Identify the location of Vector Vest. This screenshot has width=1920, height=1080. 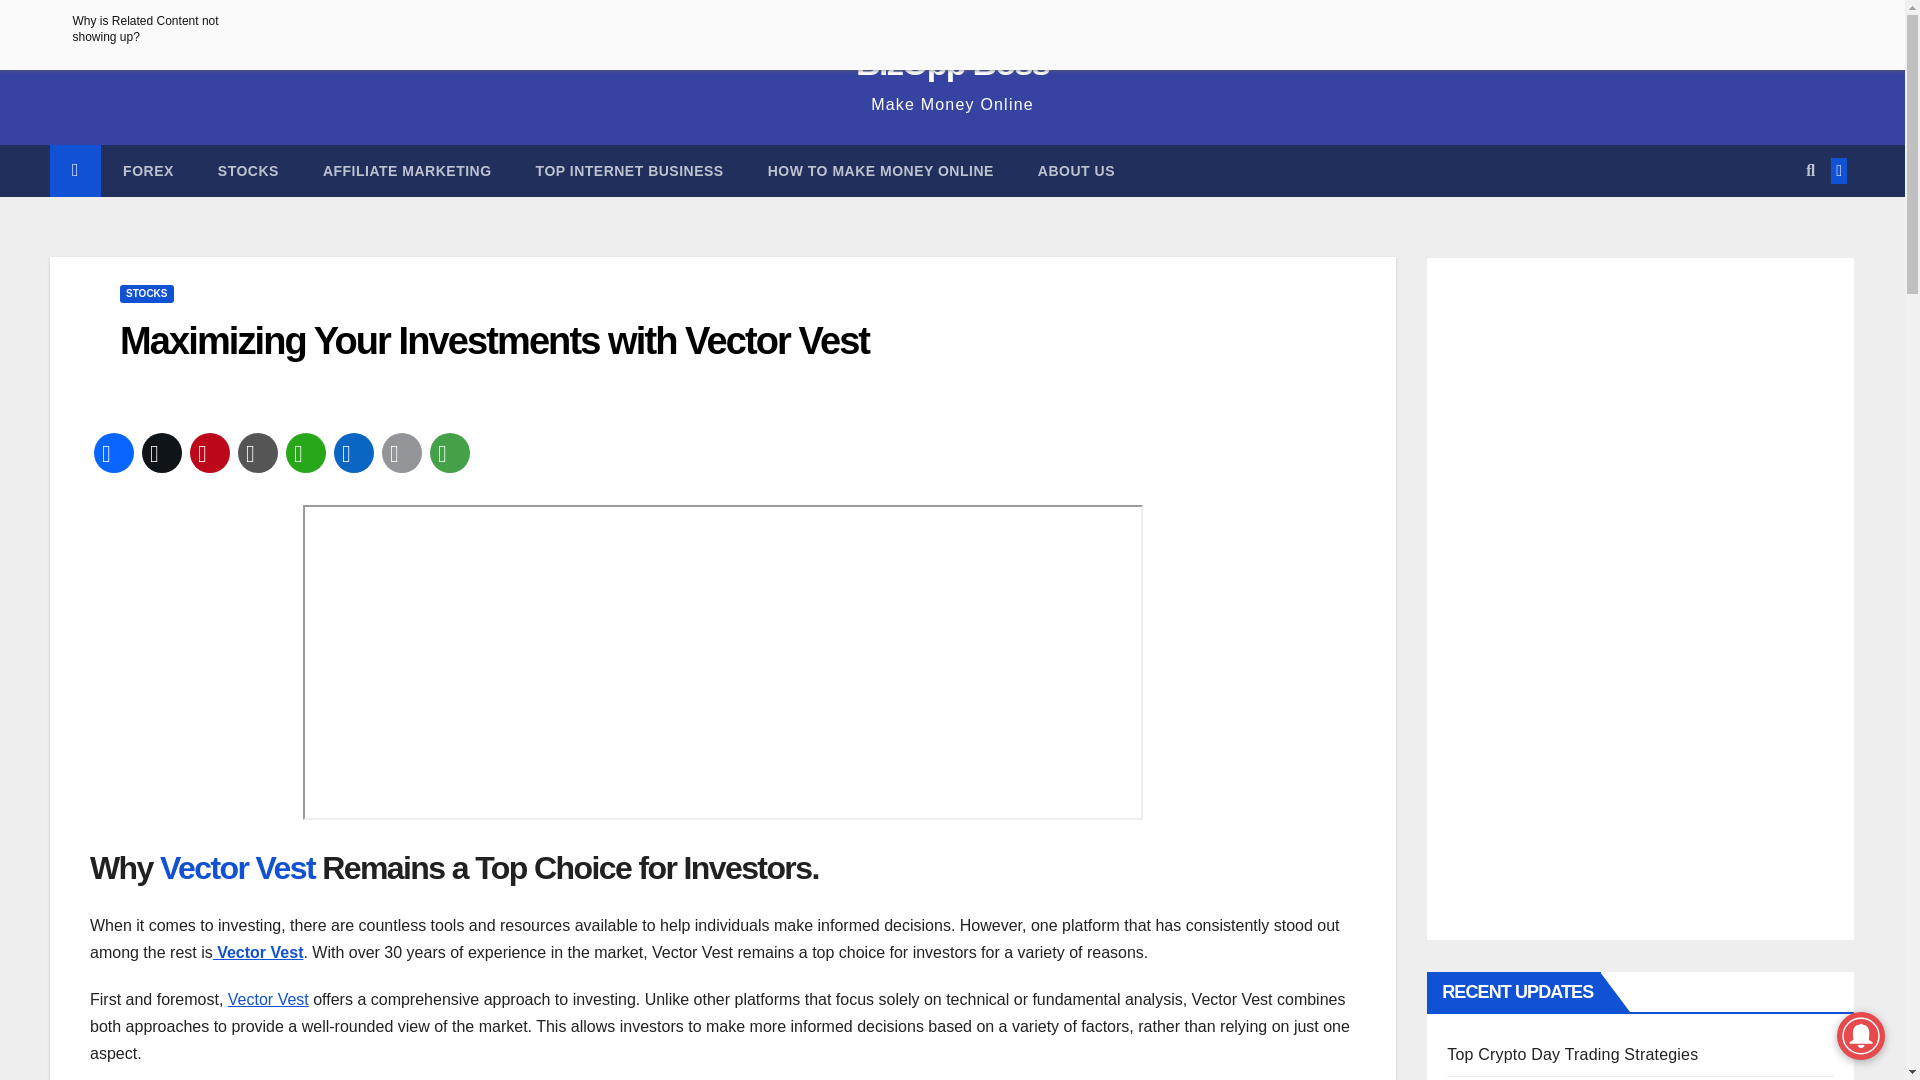
(268, 999).